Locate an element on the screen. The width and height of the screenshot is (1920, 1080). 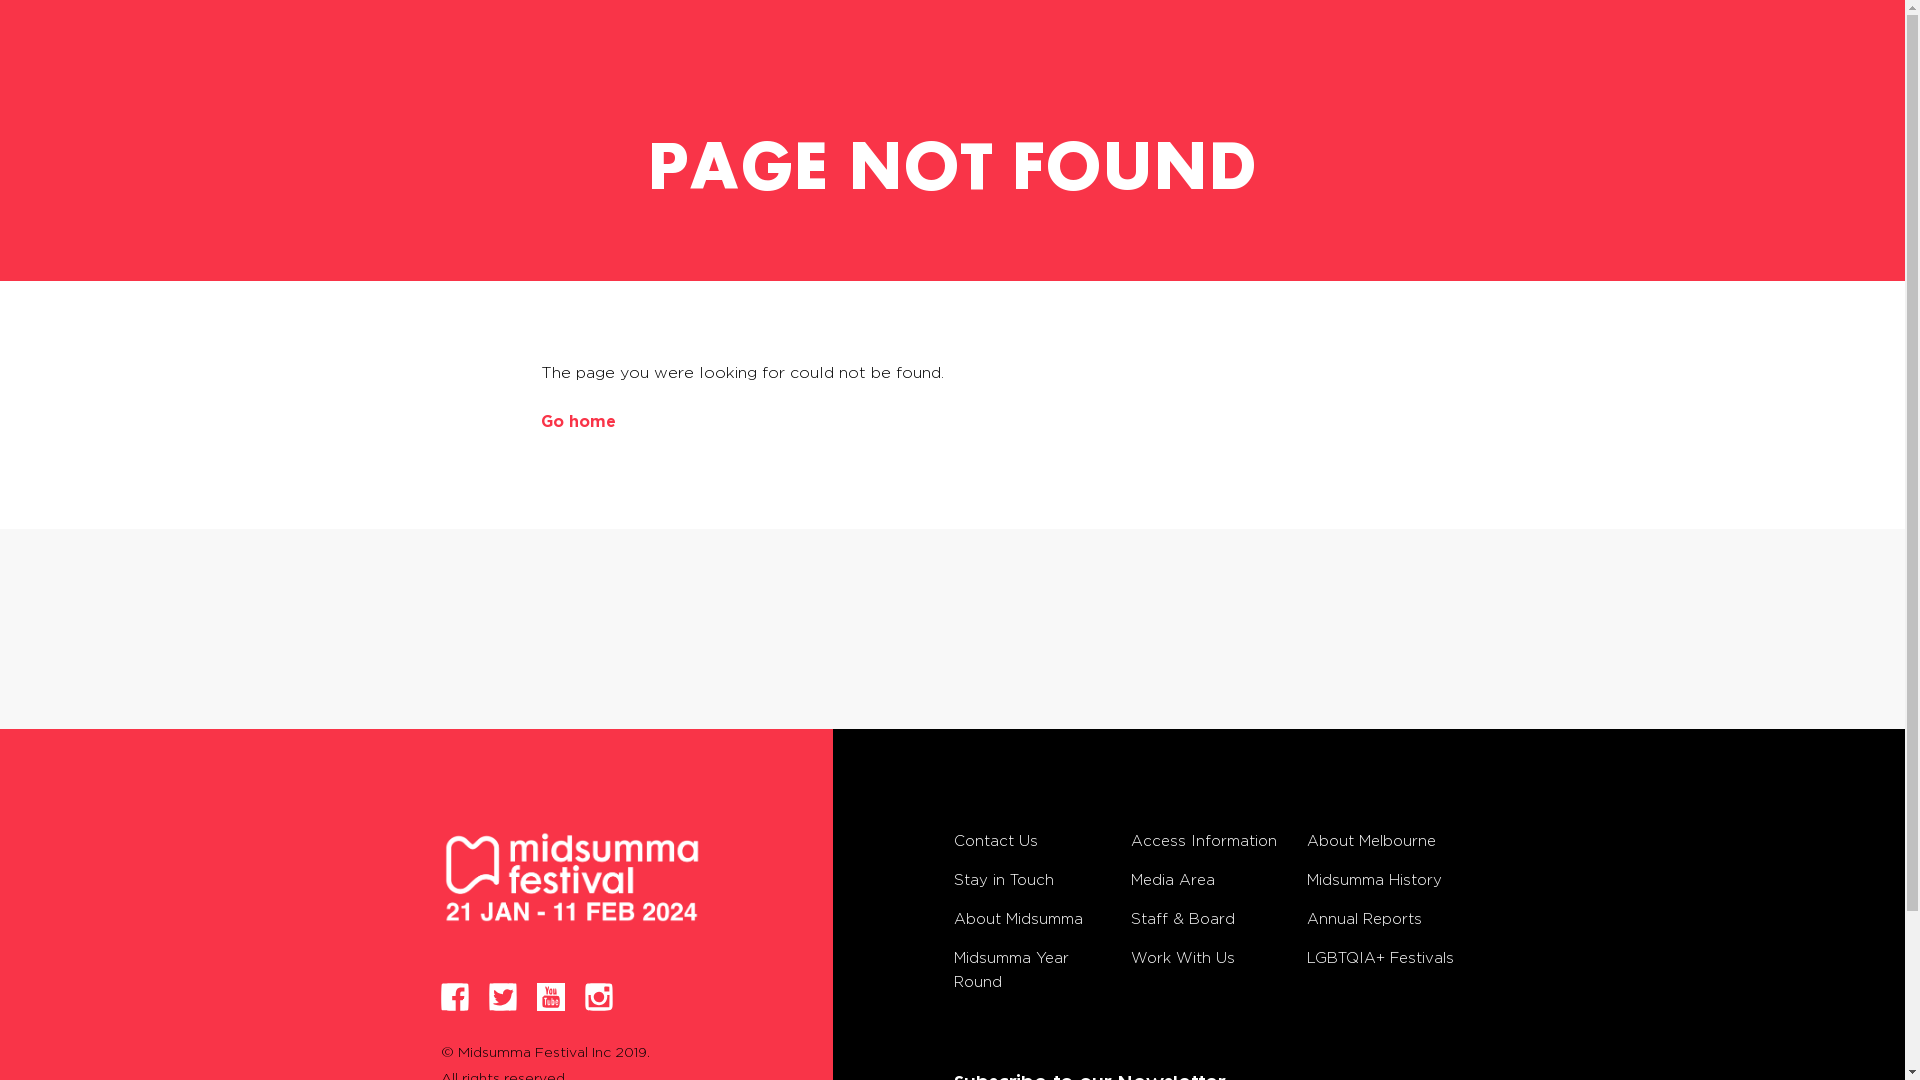
Stay in Touch is located at coordinates (1004, 880).